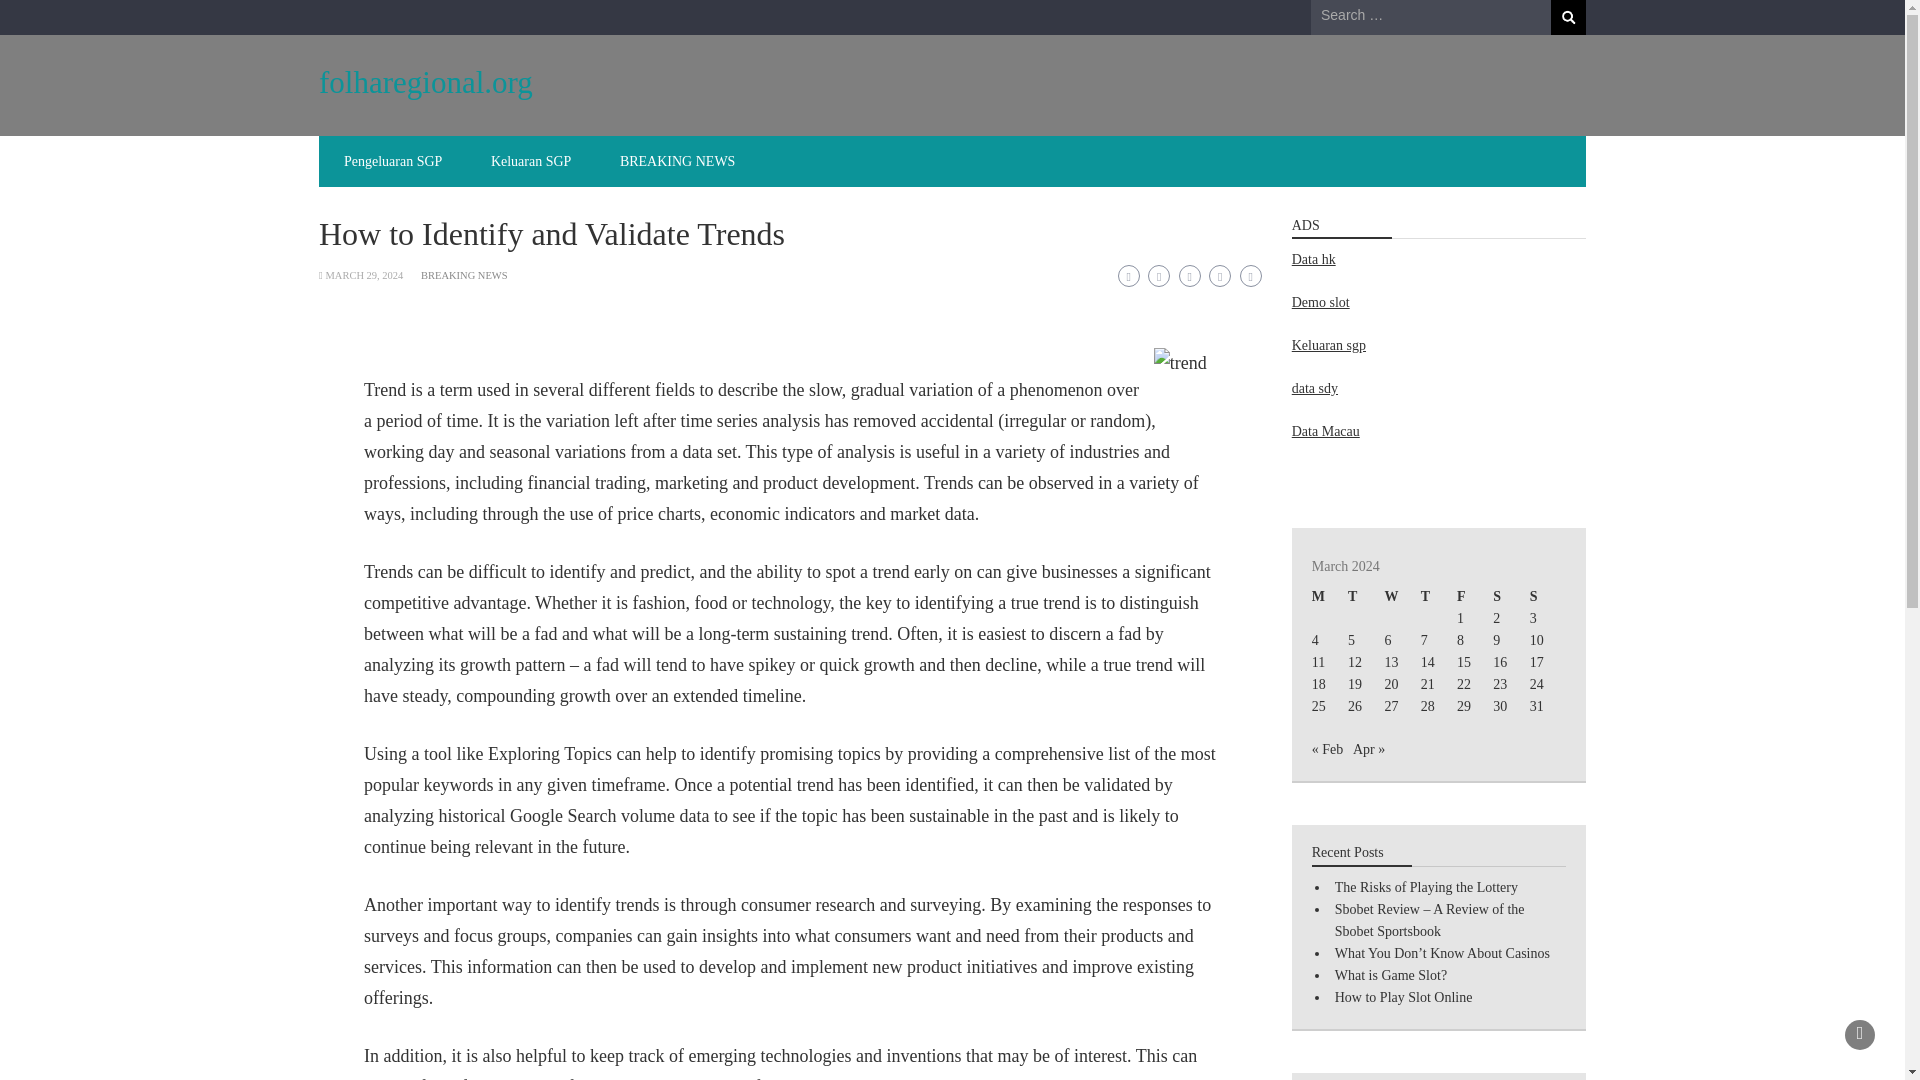  Describe the element at coordinates (1427, 662) in the screenshot. I see `14` at that location.